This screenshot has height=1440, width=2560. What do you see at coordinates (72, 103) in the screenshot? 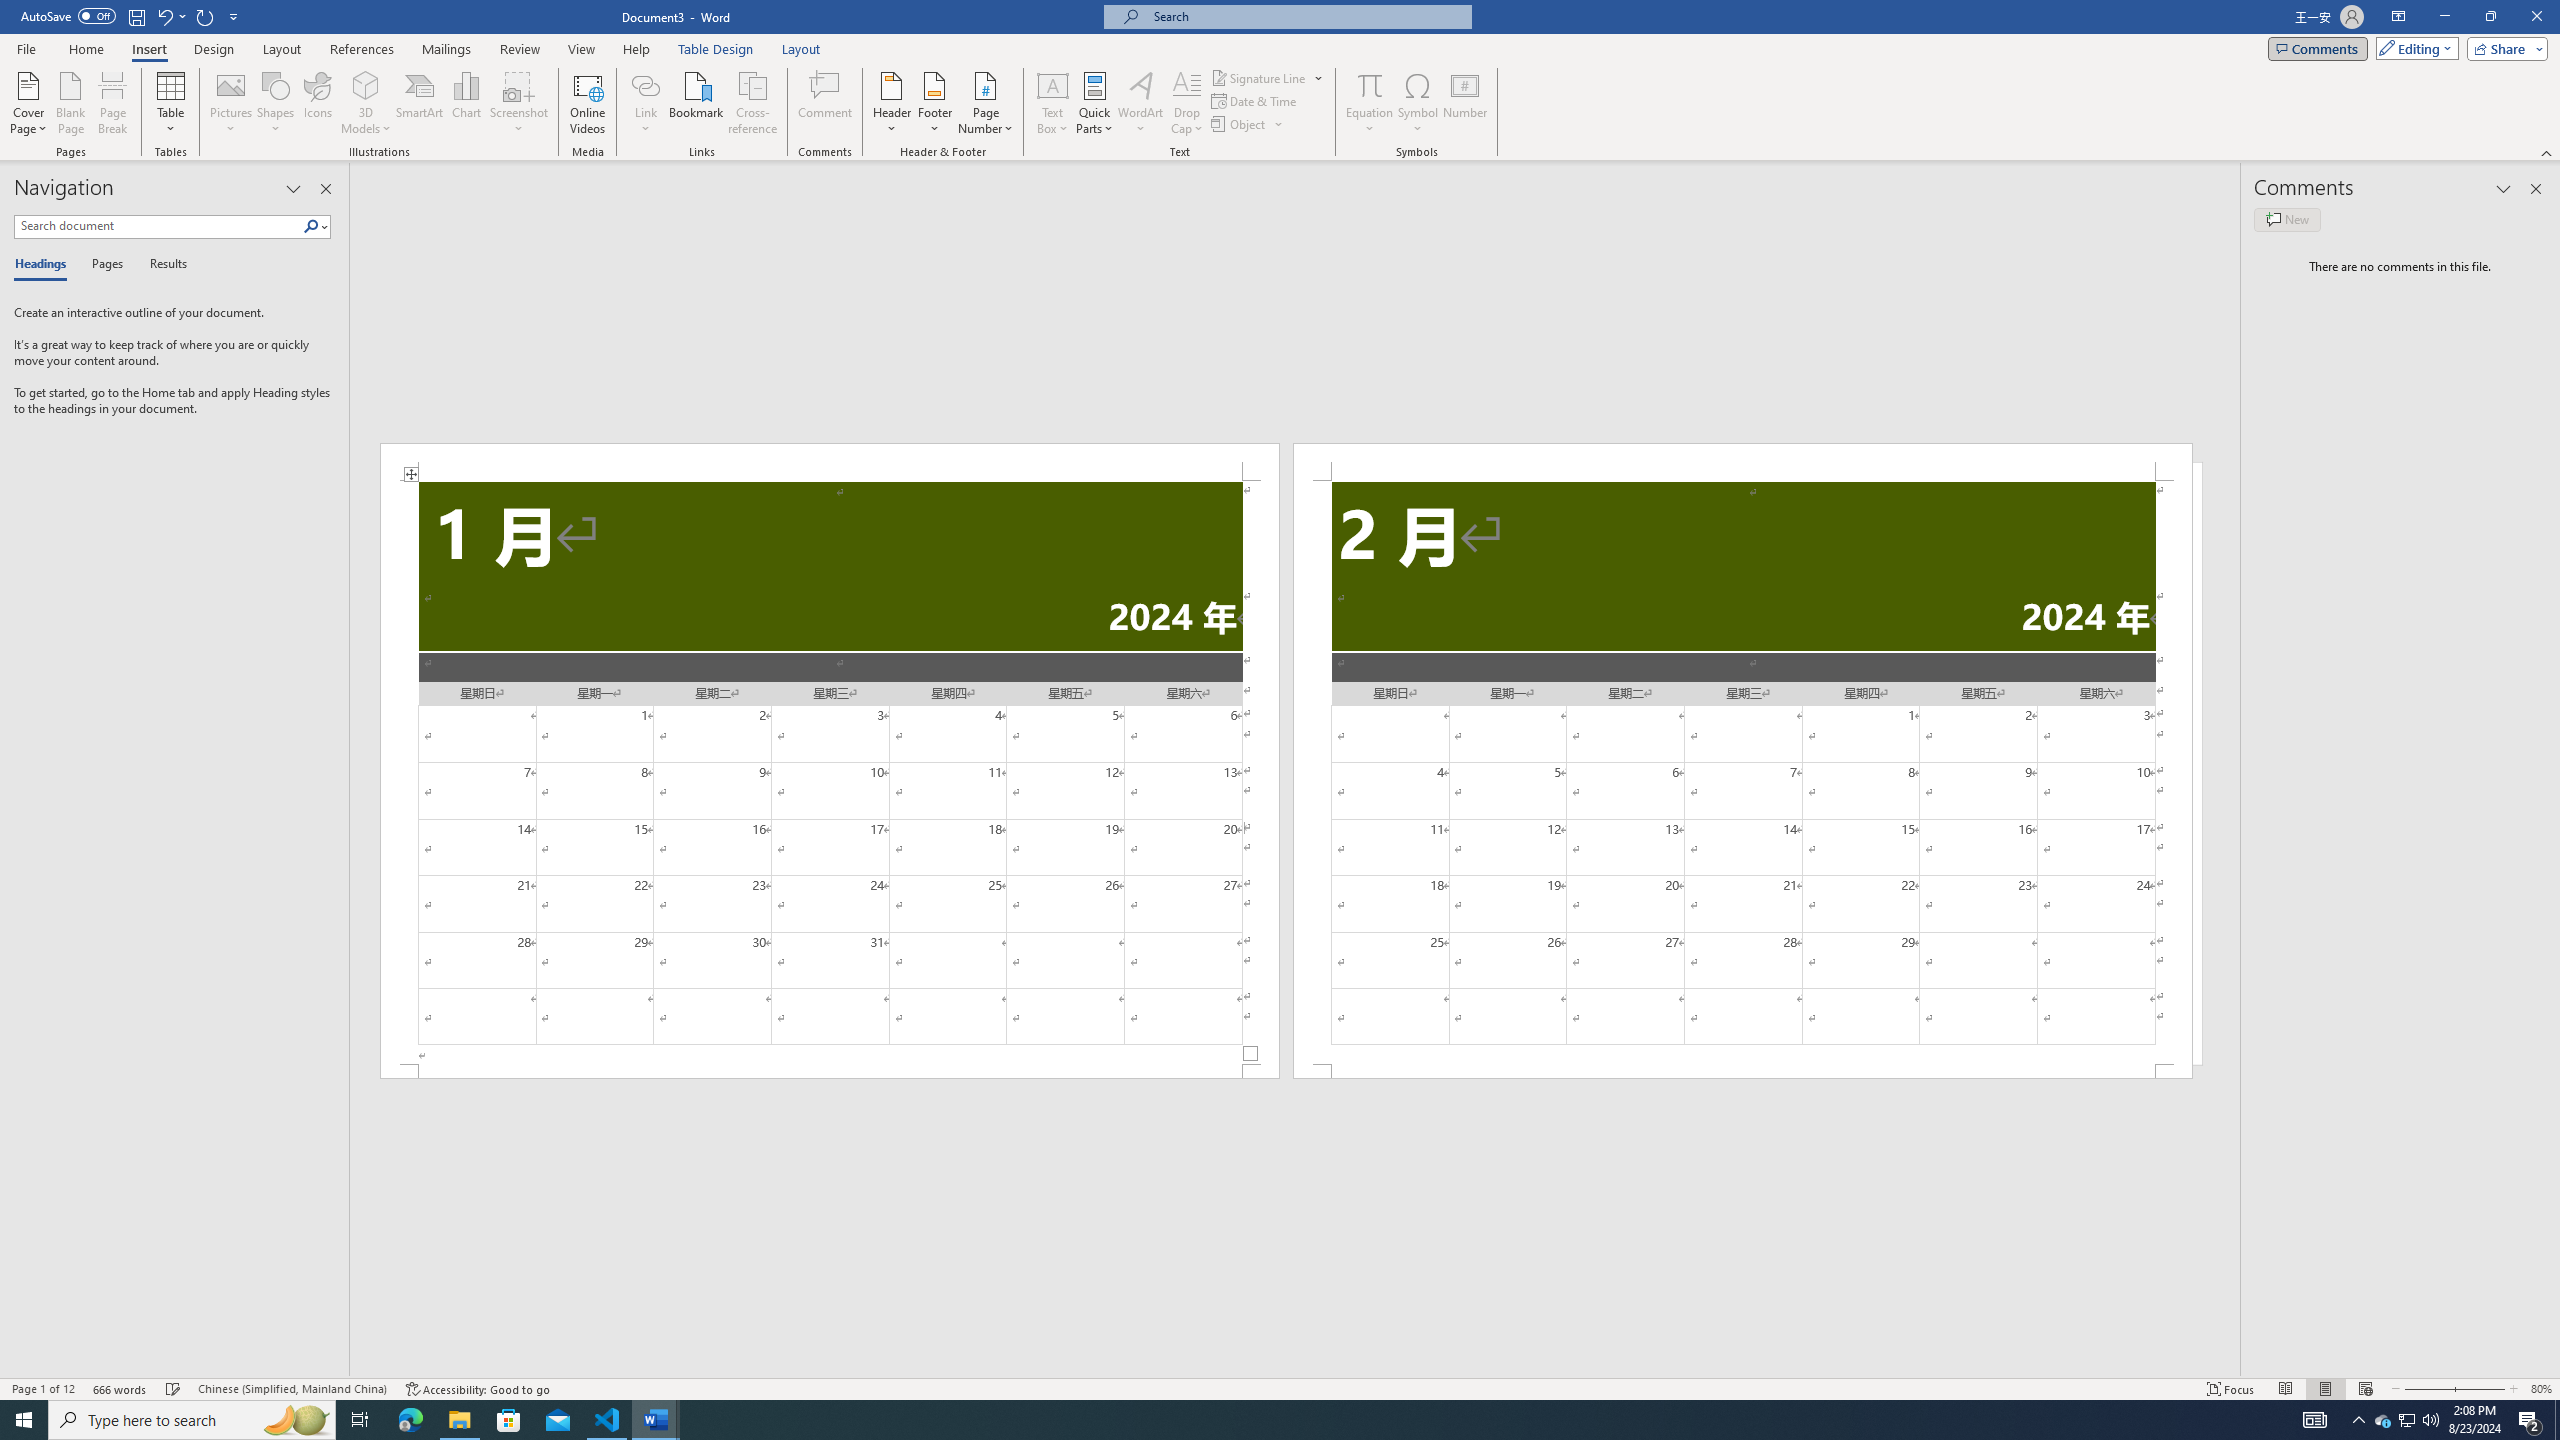
I see `Blank Page` at bounding box center [72, 103].